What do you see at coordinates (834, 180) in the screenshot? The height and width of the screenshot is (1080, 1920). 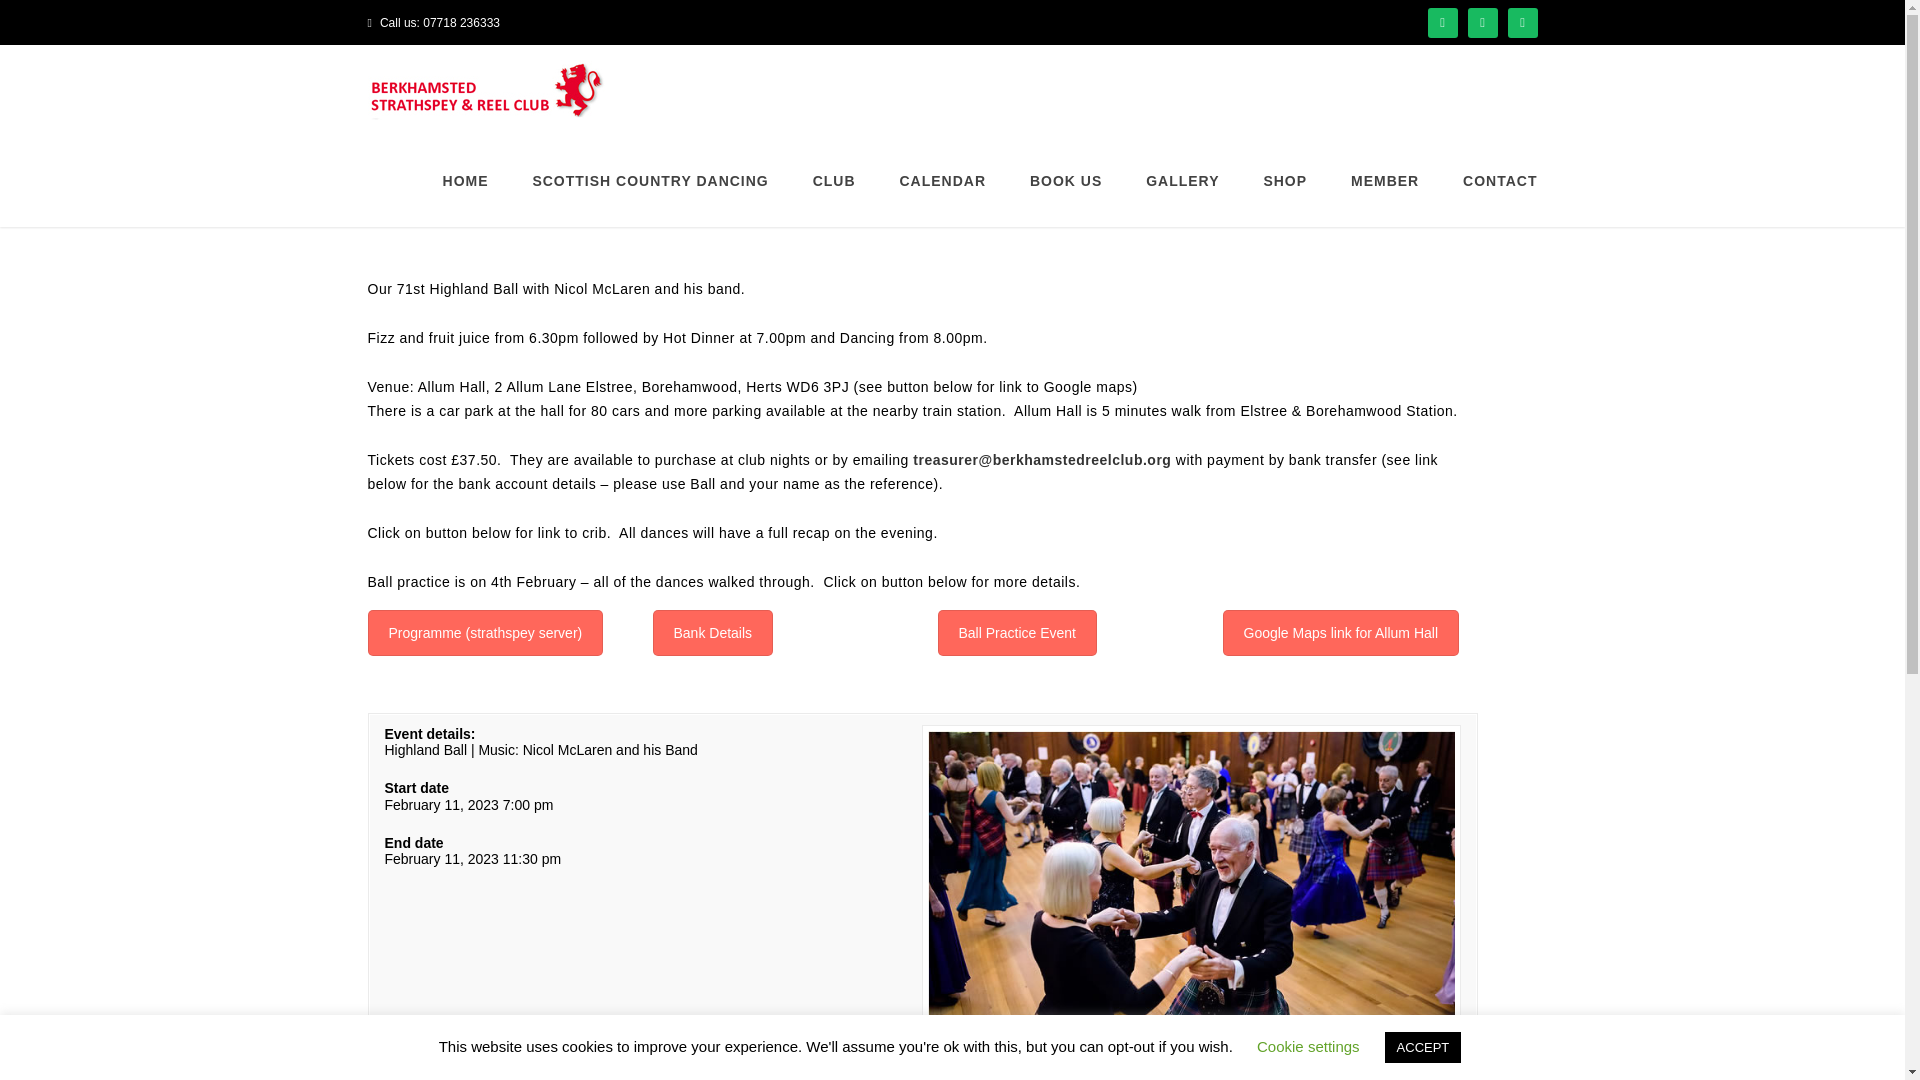 I see `CLUB` at bounding box center [834, 180].